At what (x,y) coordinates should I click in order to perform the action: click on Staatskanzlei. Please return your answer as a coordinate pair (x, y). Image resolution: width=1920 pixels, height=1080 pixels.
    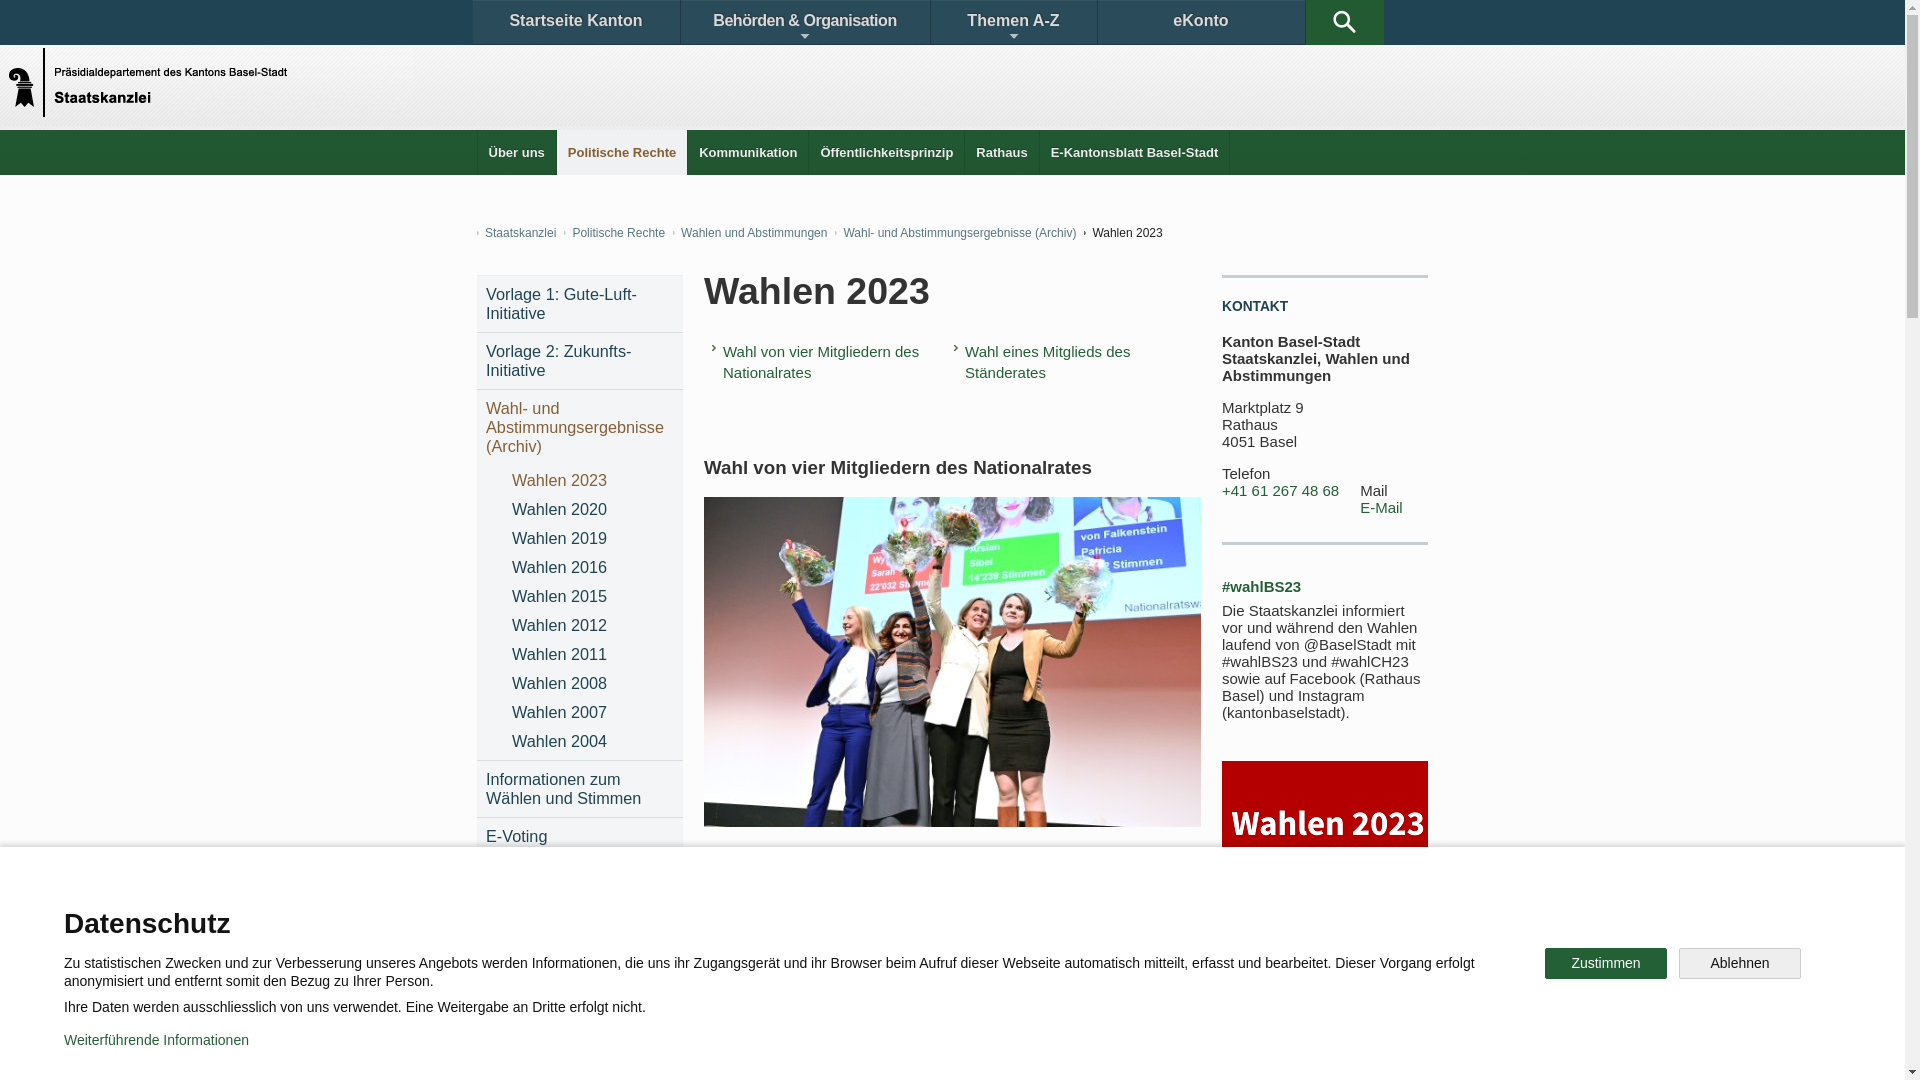
    Looking at the image, I should click on (516, 233).